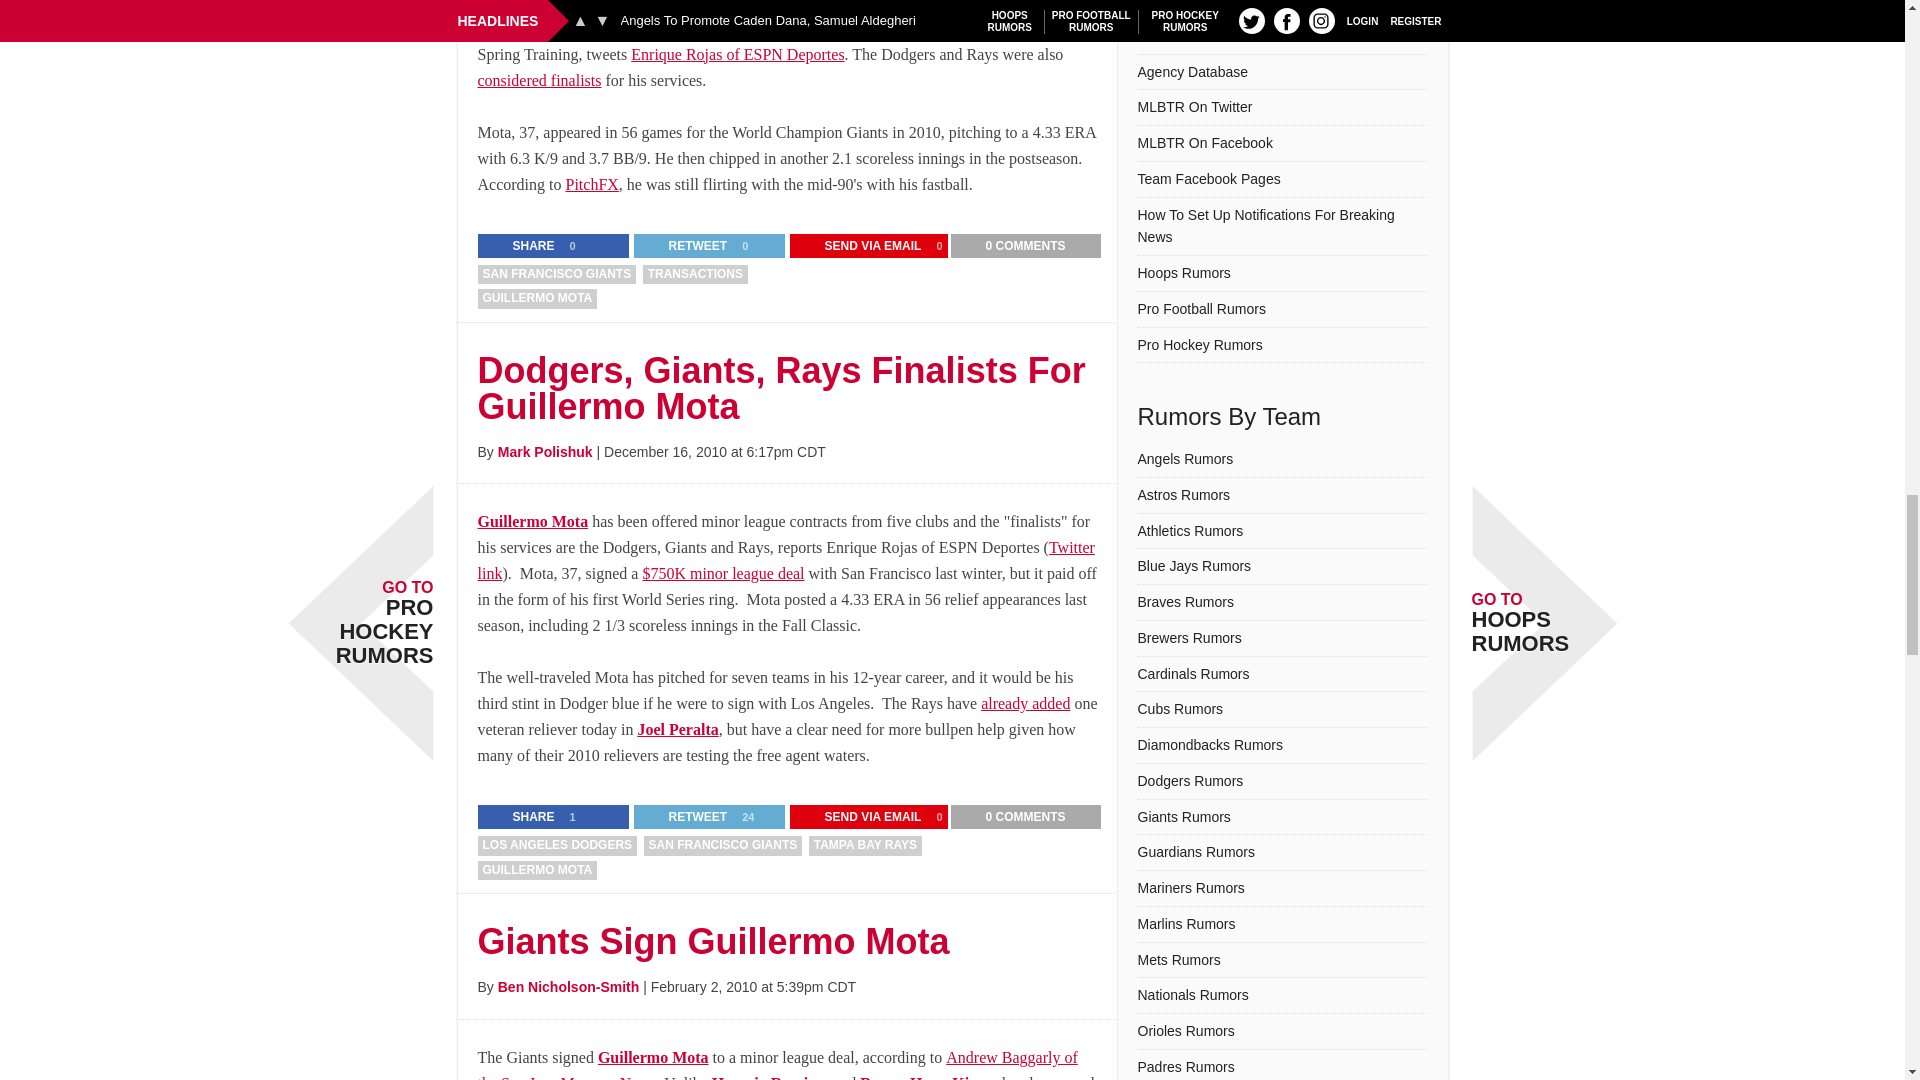  Describe the element at coordinates (860, 246) in the screenshot. I see `Send Giants To Sign Guillermo Mota with an email` at that location.